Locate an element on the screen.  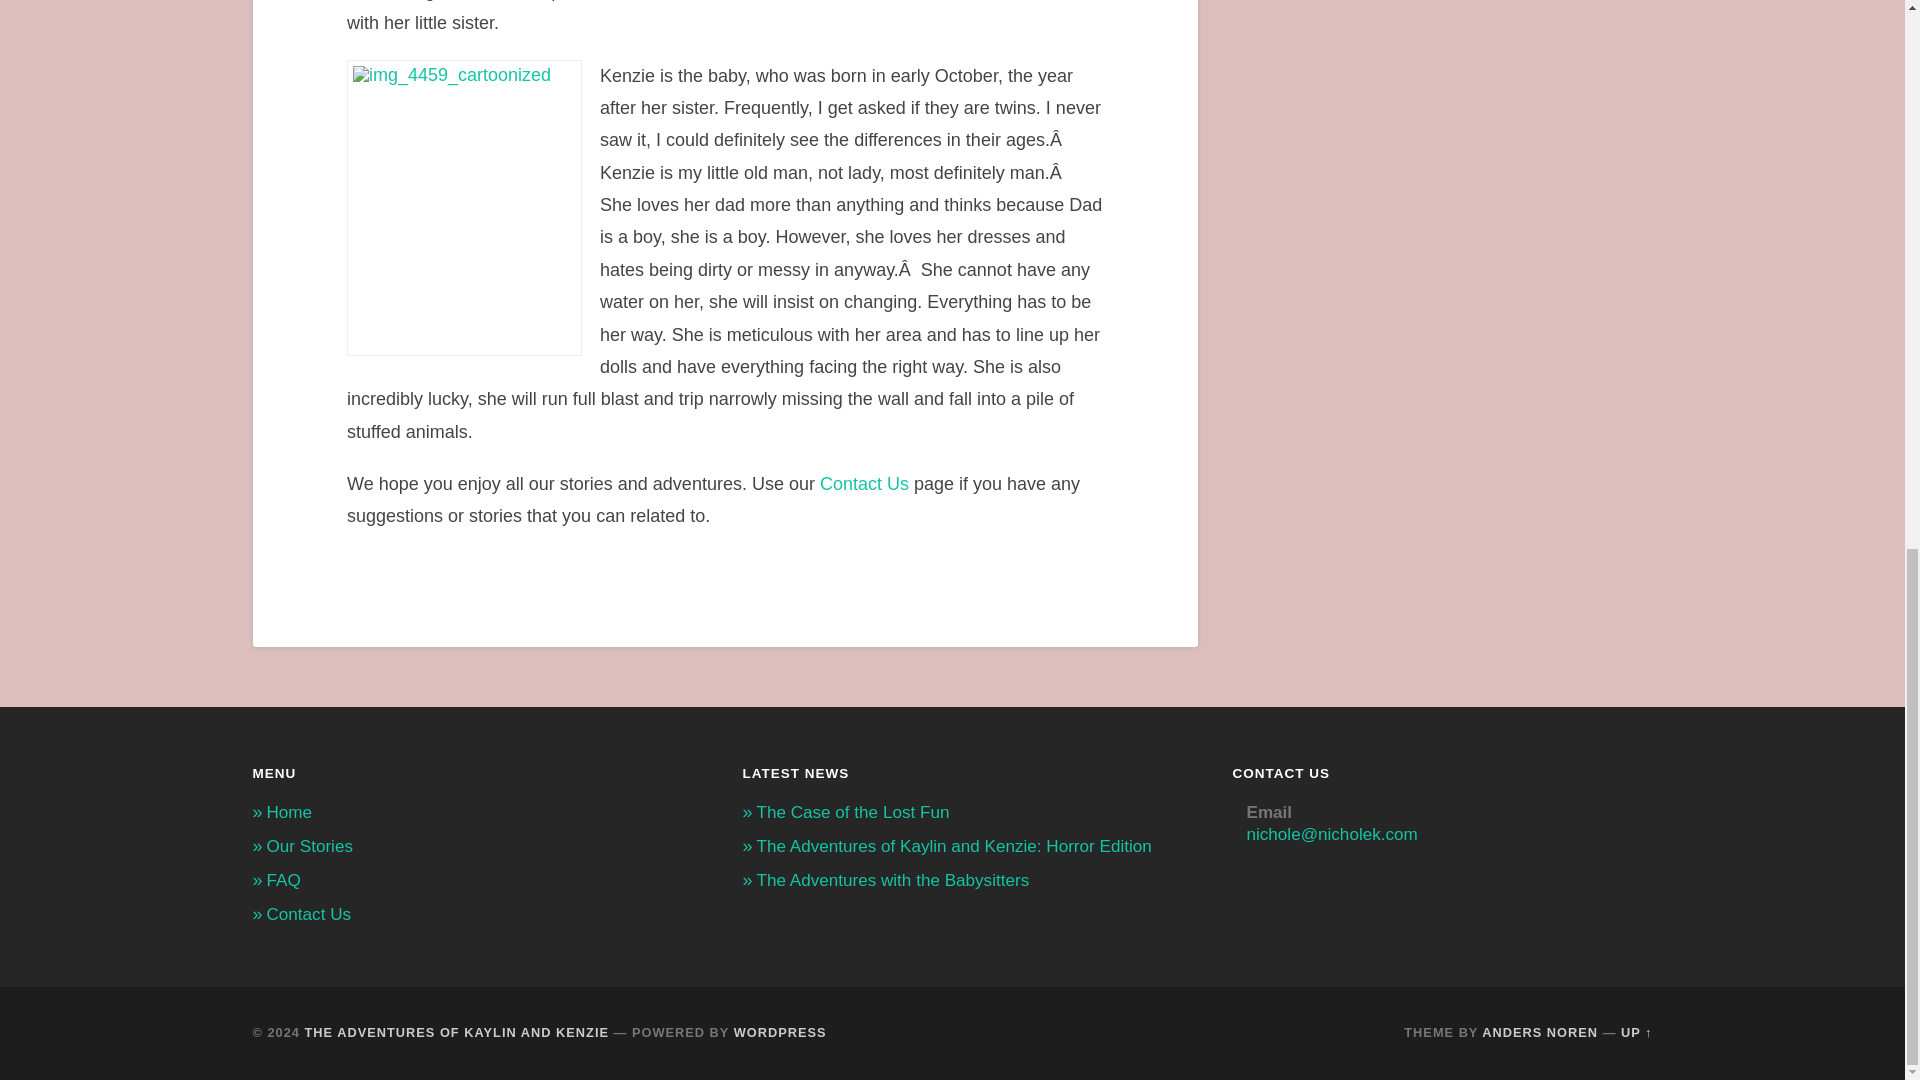
ANDERS NOREN is located at coordinates (1540, 1032).